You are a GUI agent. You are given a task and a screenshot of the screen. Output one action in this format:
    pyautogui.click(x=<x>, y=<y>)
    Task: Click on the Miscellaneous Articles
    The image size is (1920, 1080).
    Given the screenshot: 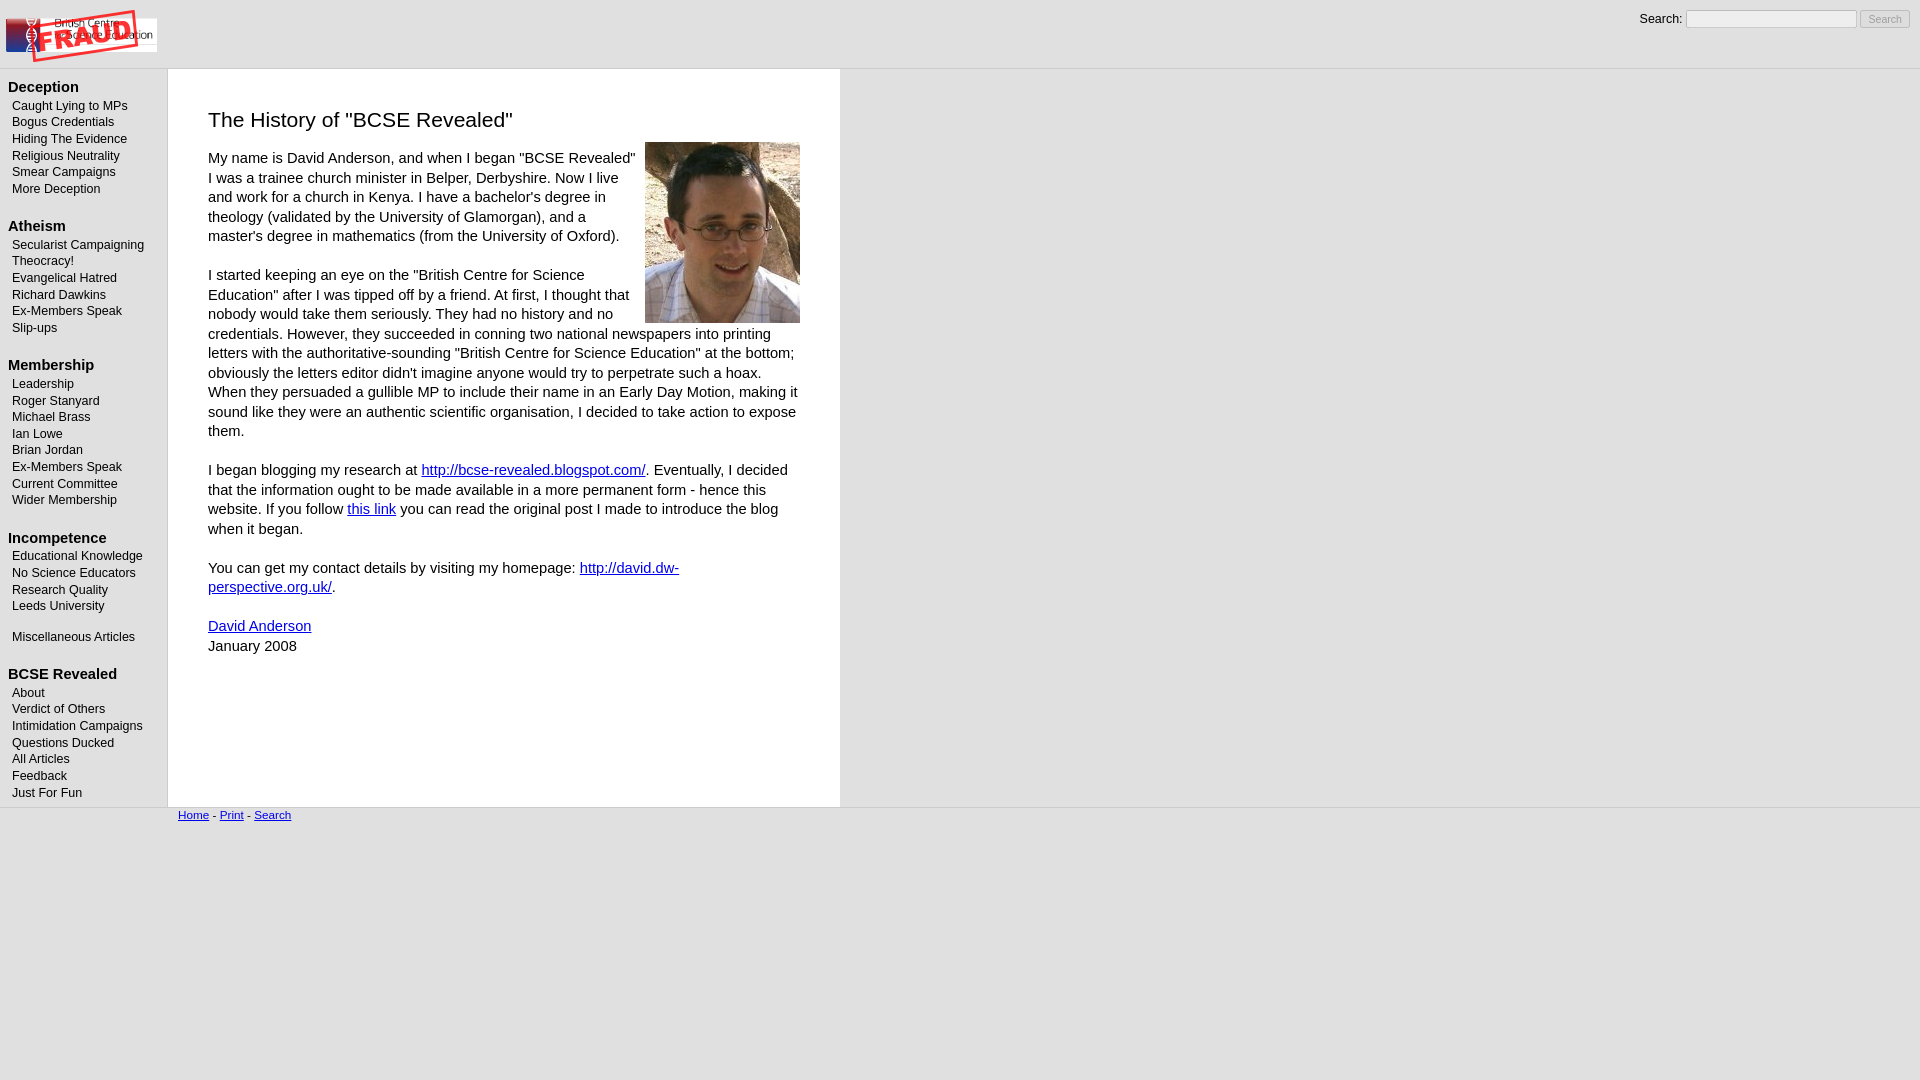 What is the action you would take?
    pyautogui.click(x=72, y=636)
    